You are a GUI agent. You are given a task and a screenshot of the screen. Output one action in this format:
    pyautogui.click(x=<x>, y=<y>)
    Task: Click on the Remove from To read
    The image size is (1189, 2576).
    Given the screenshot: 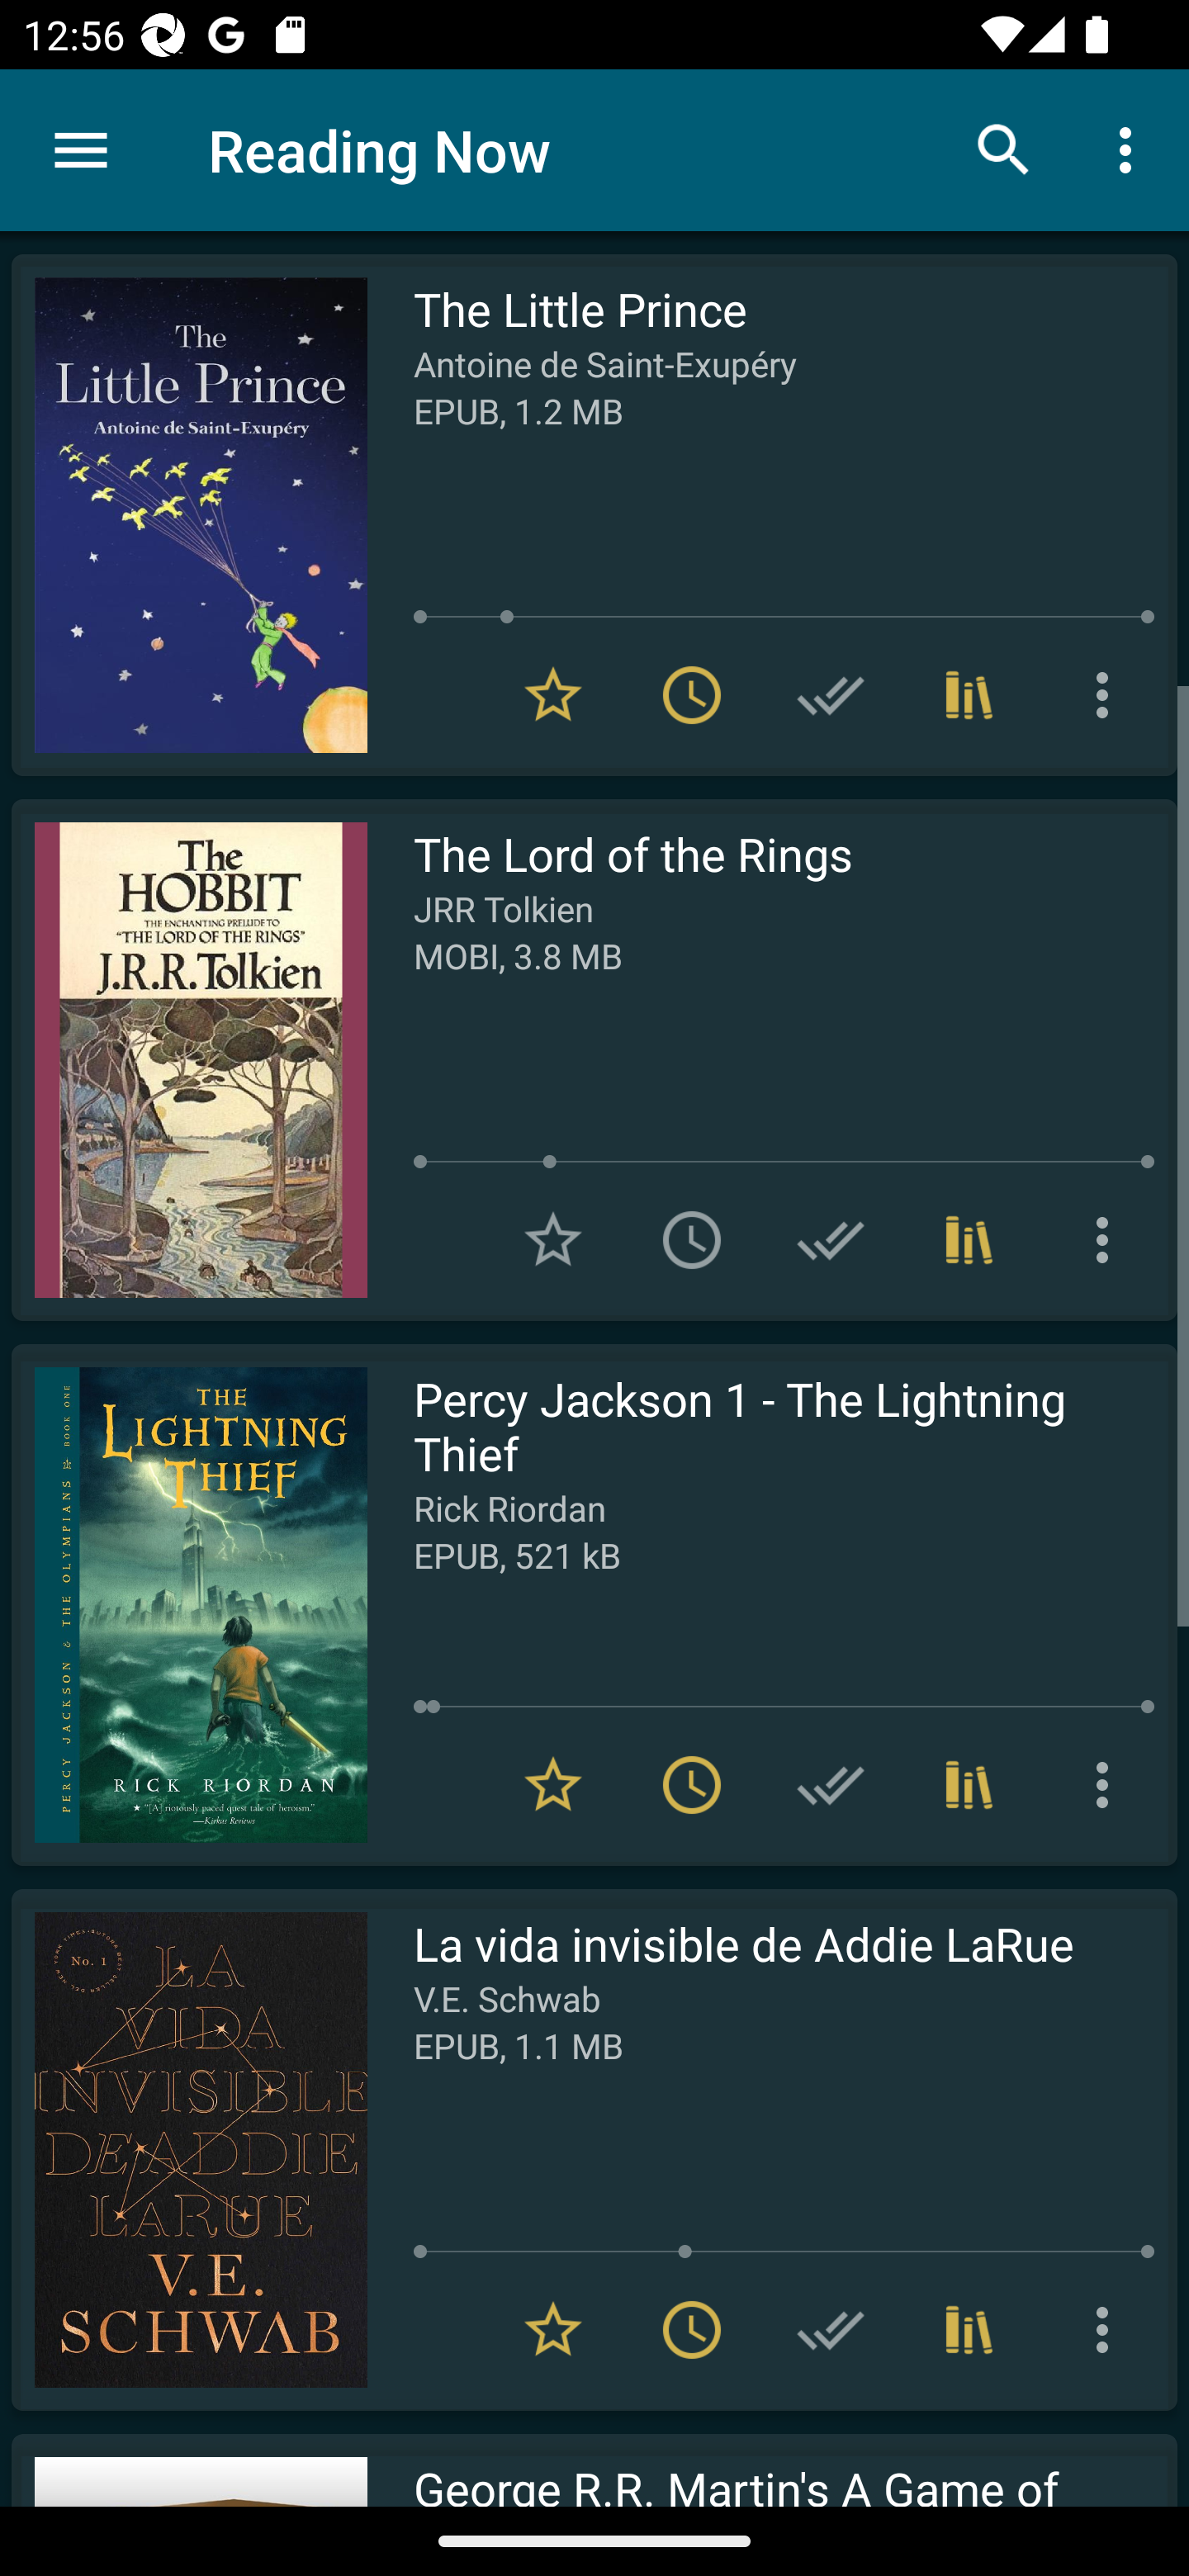 What is the action you would take?
    pyautogui.click(x=692, y=695)
    